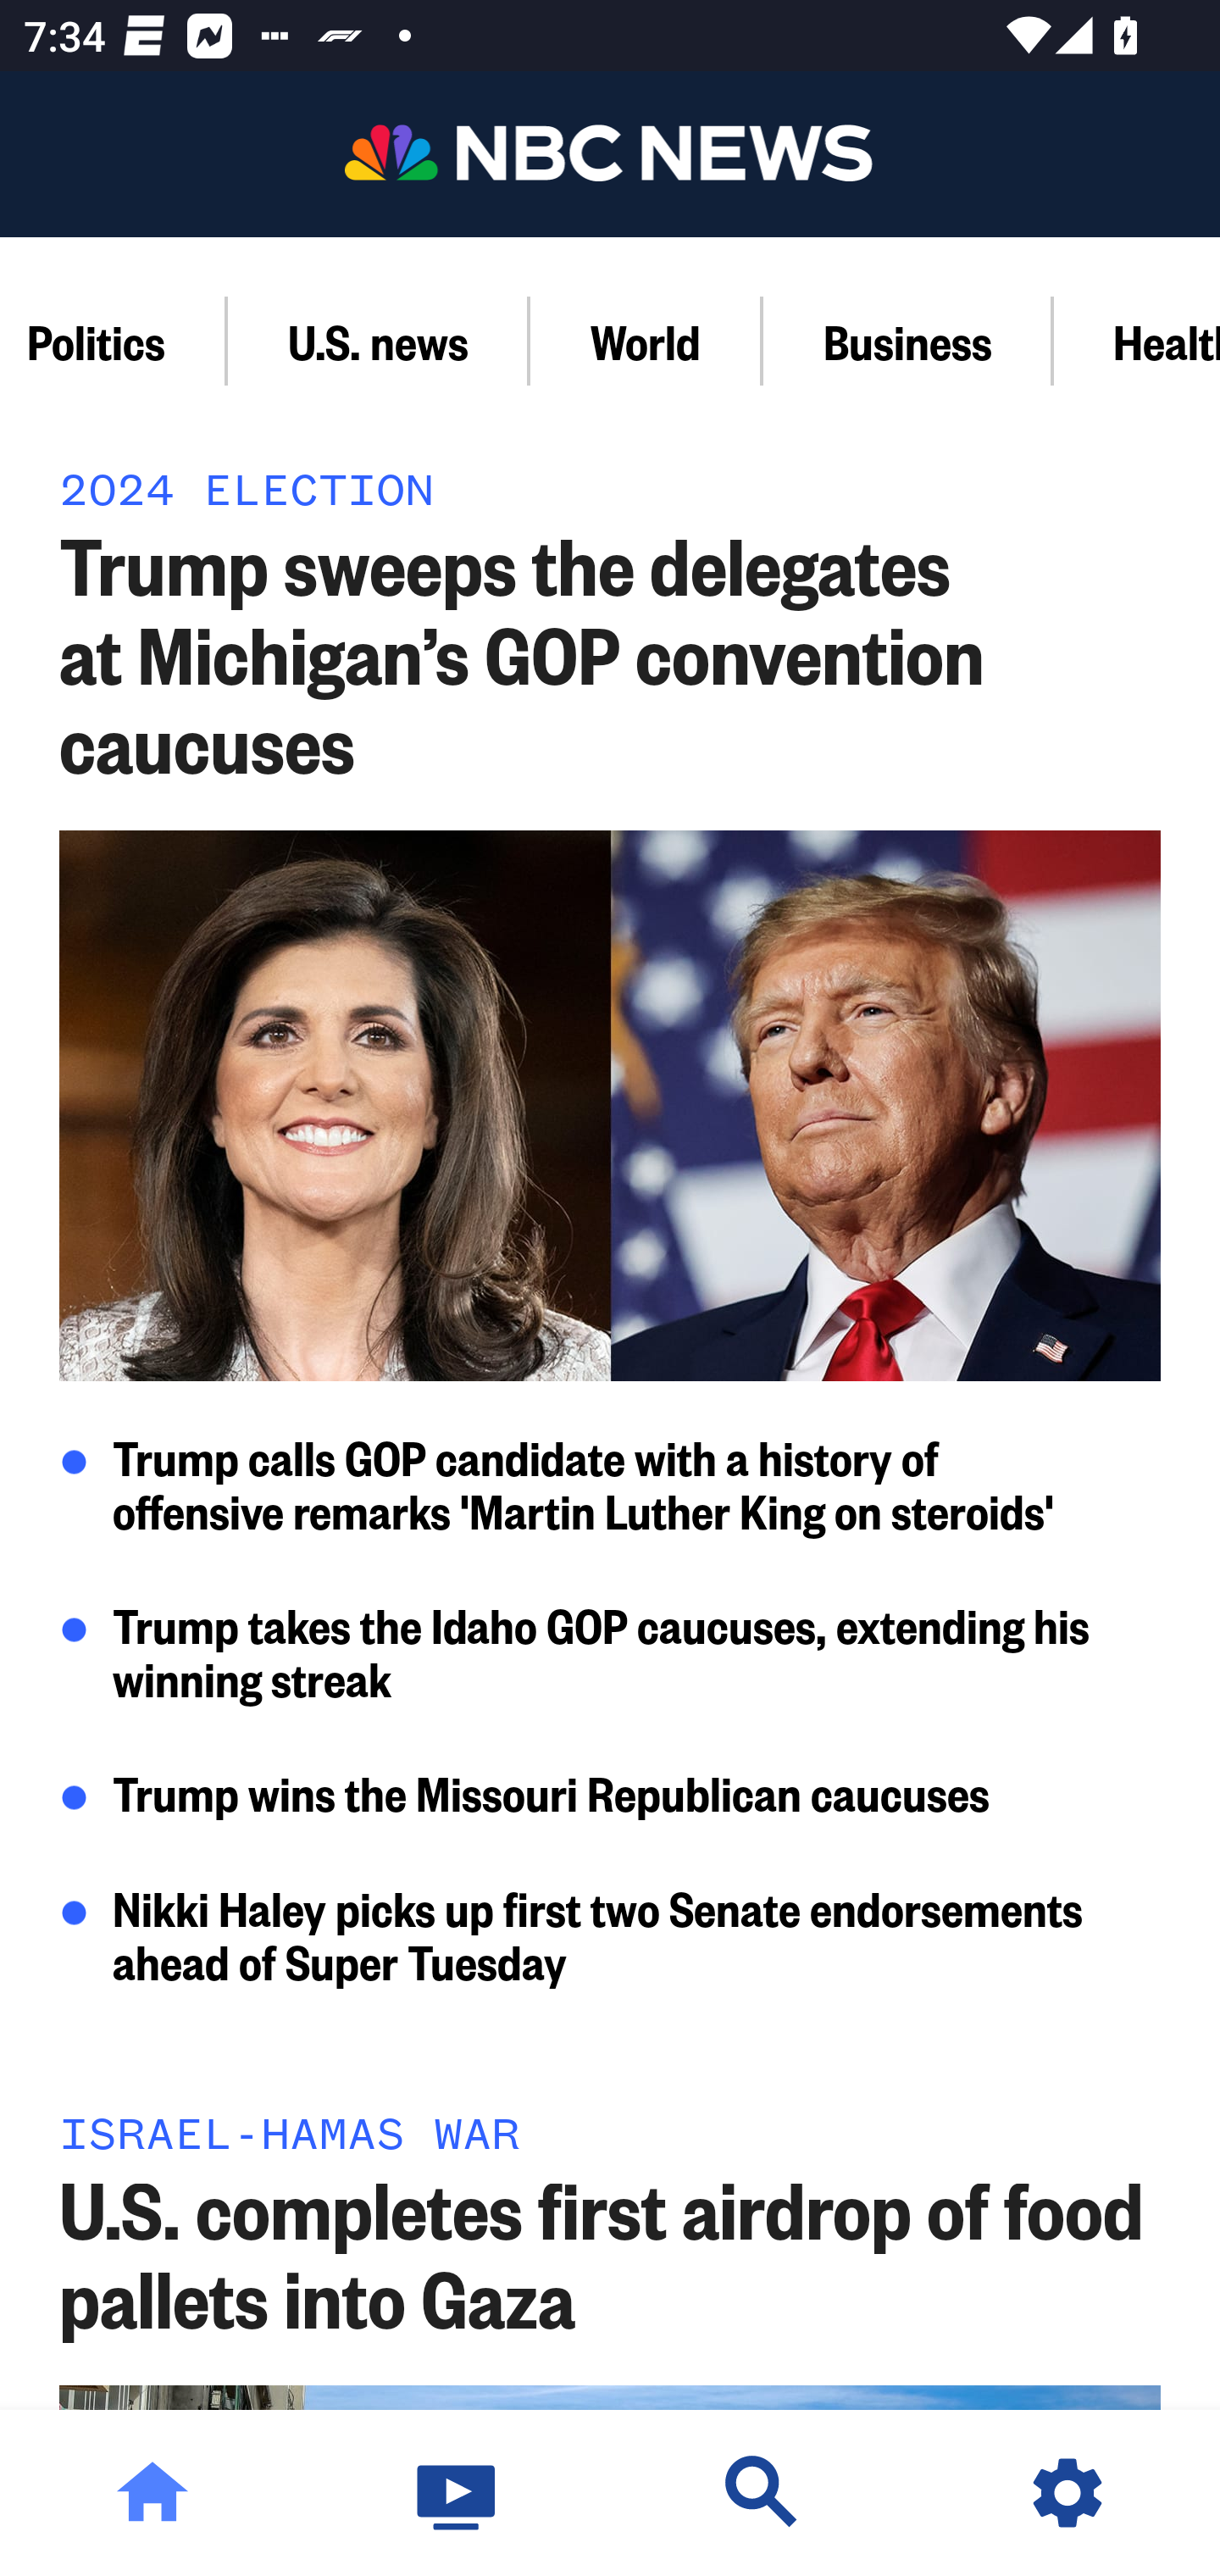 The height and width of the screenshot is (2576, 1220). I want to click on Business Section,Business, so click(908, 341).